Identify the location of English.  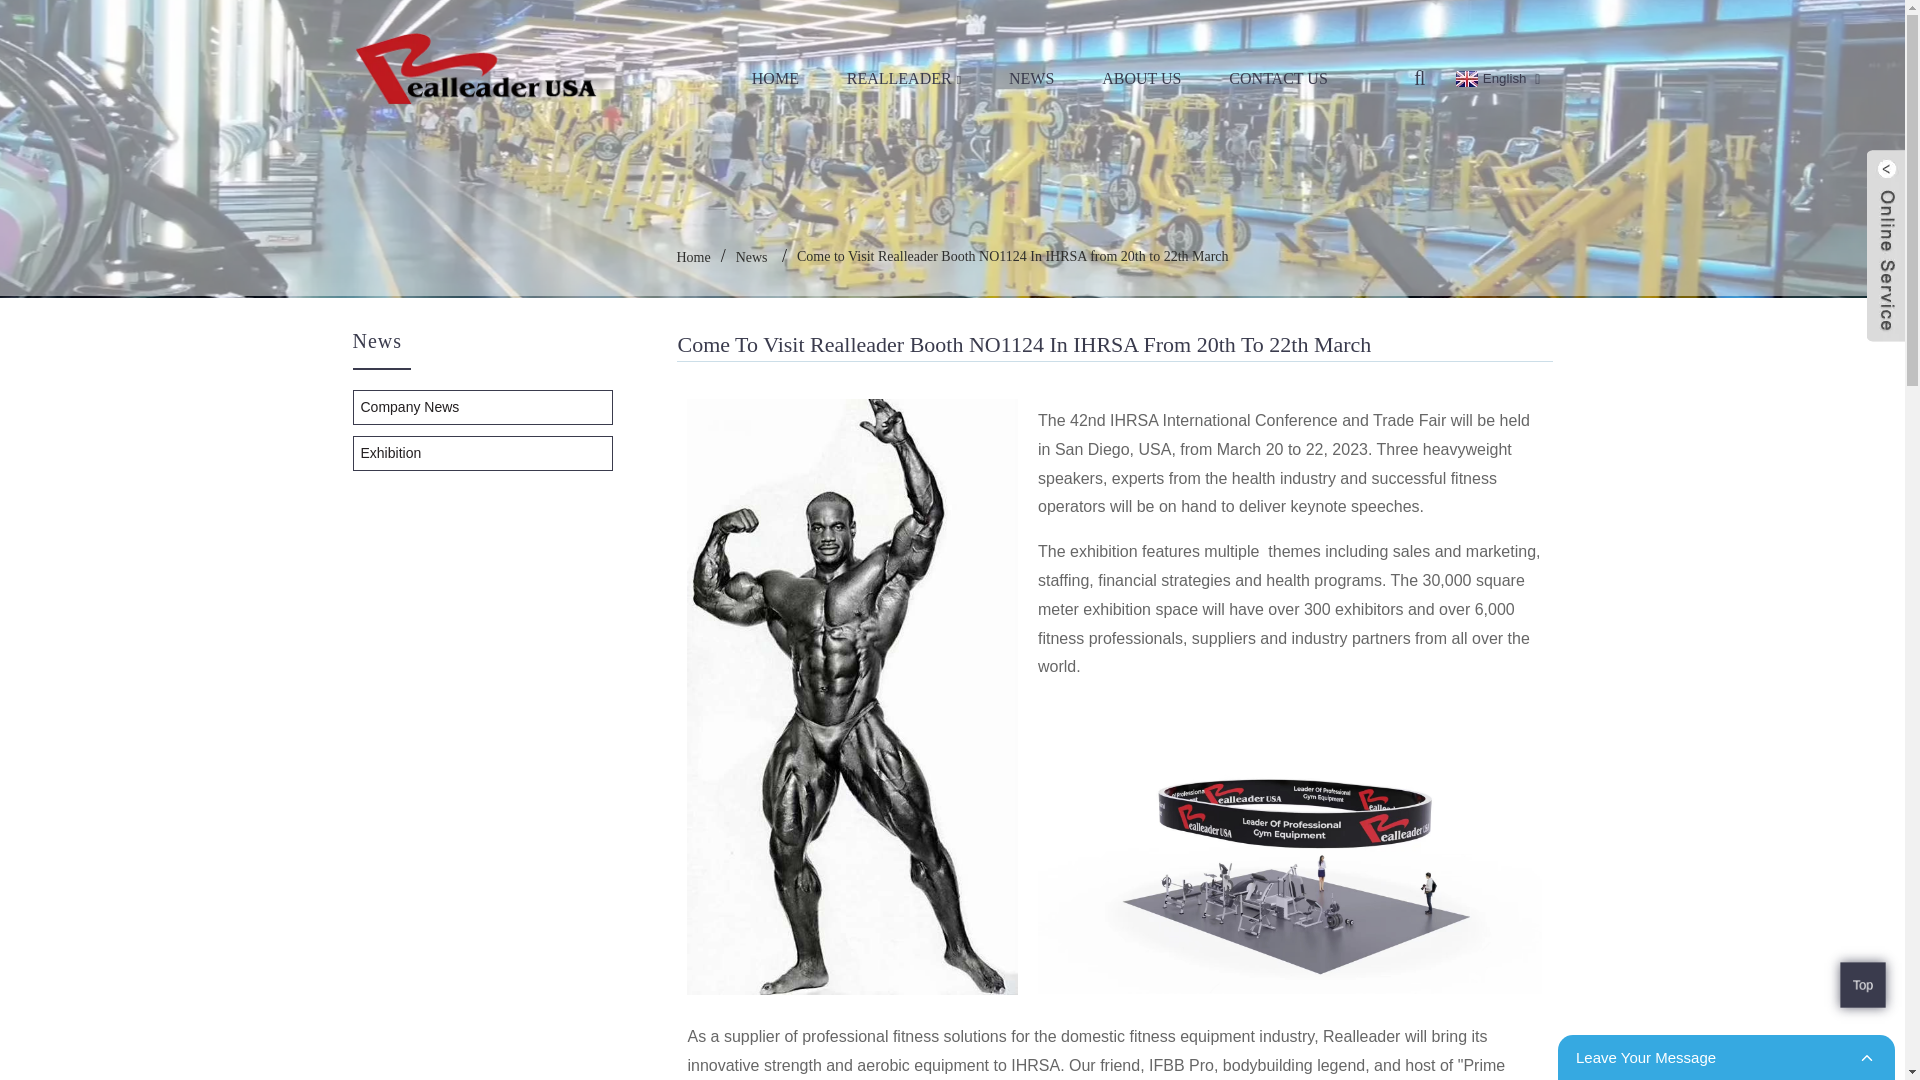
(1488, 78).